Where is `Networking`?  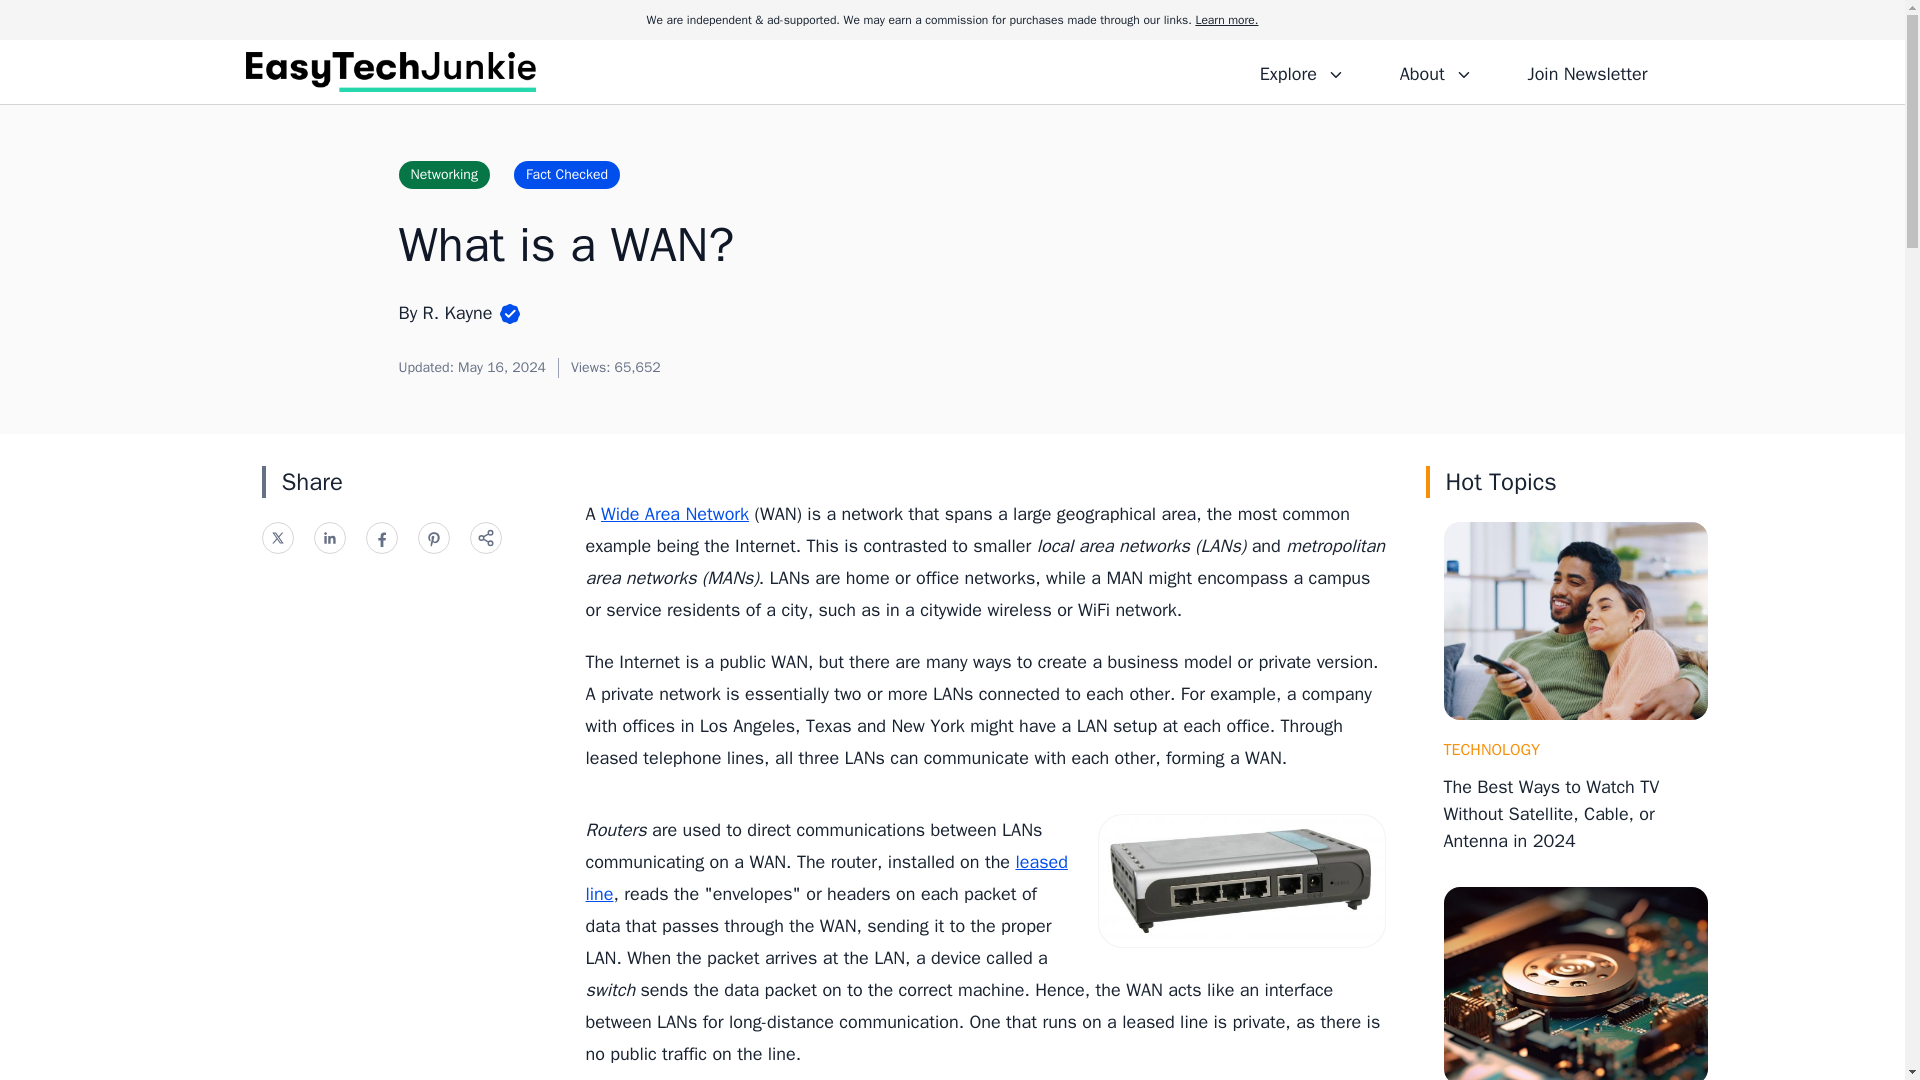
Networking is located at coordinates (443, 174).